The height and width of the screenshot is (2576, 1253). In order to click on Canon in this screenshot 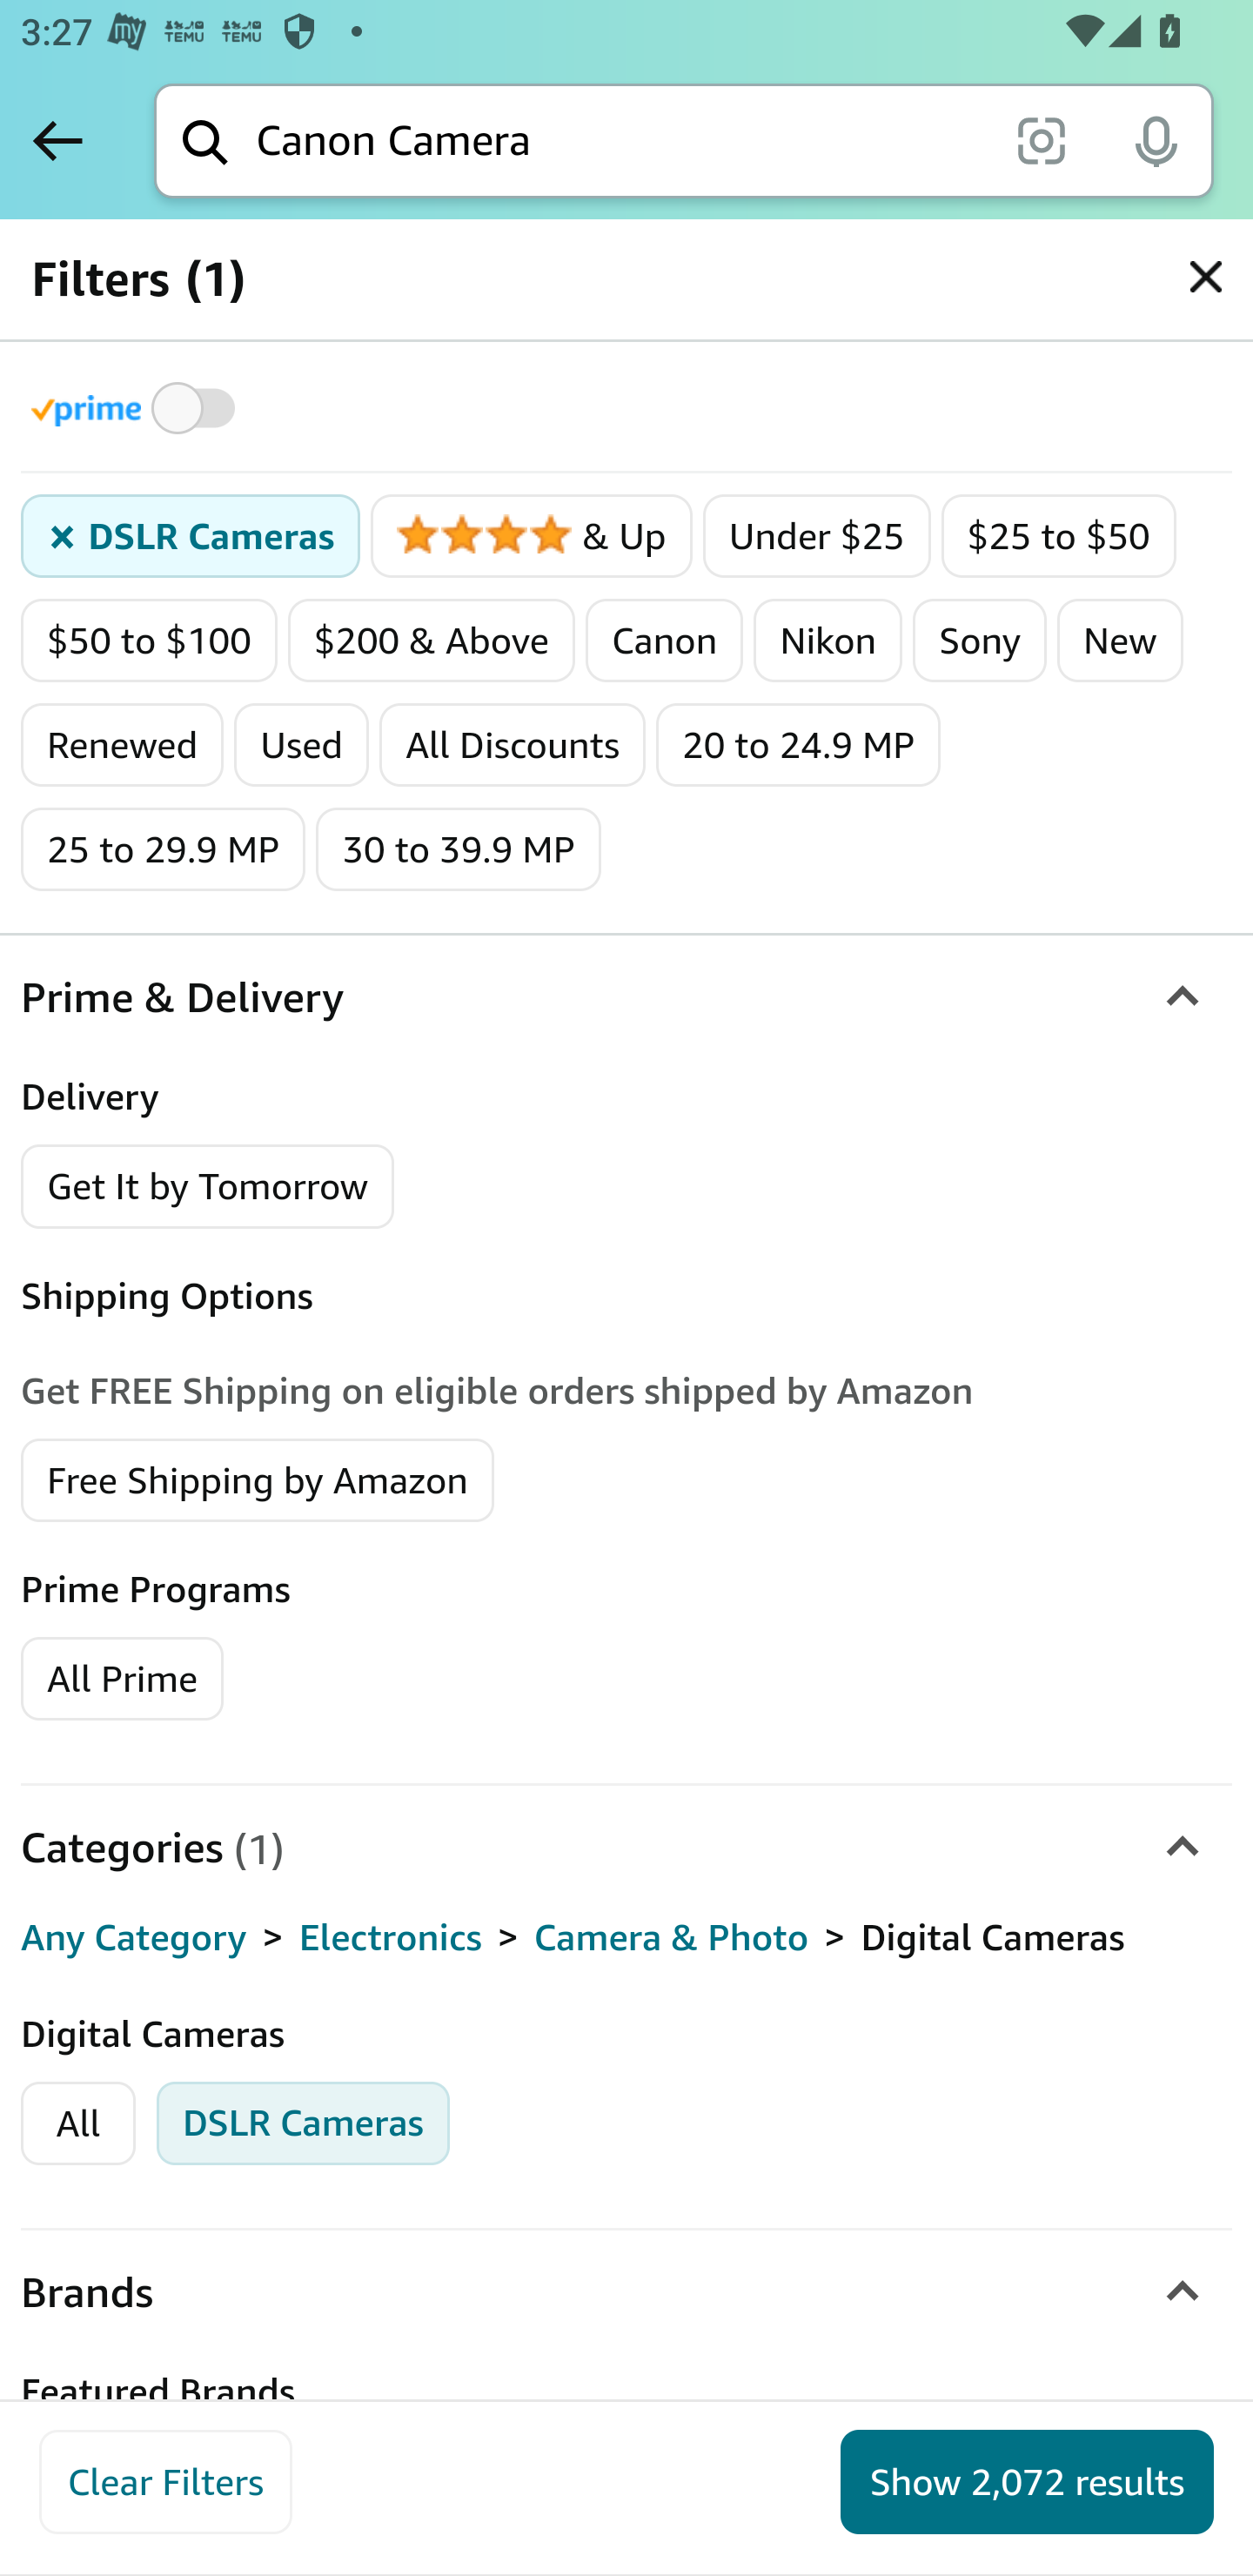, I will do `click(665, 641)`.